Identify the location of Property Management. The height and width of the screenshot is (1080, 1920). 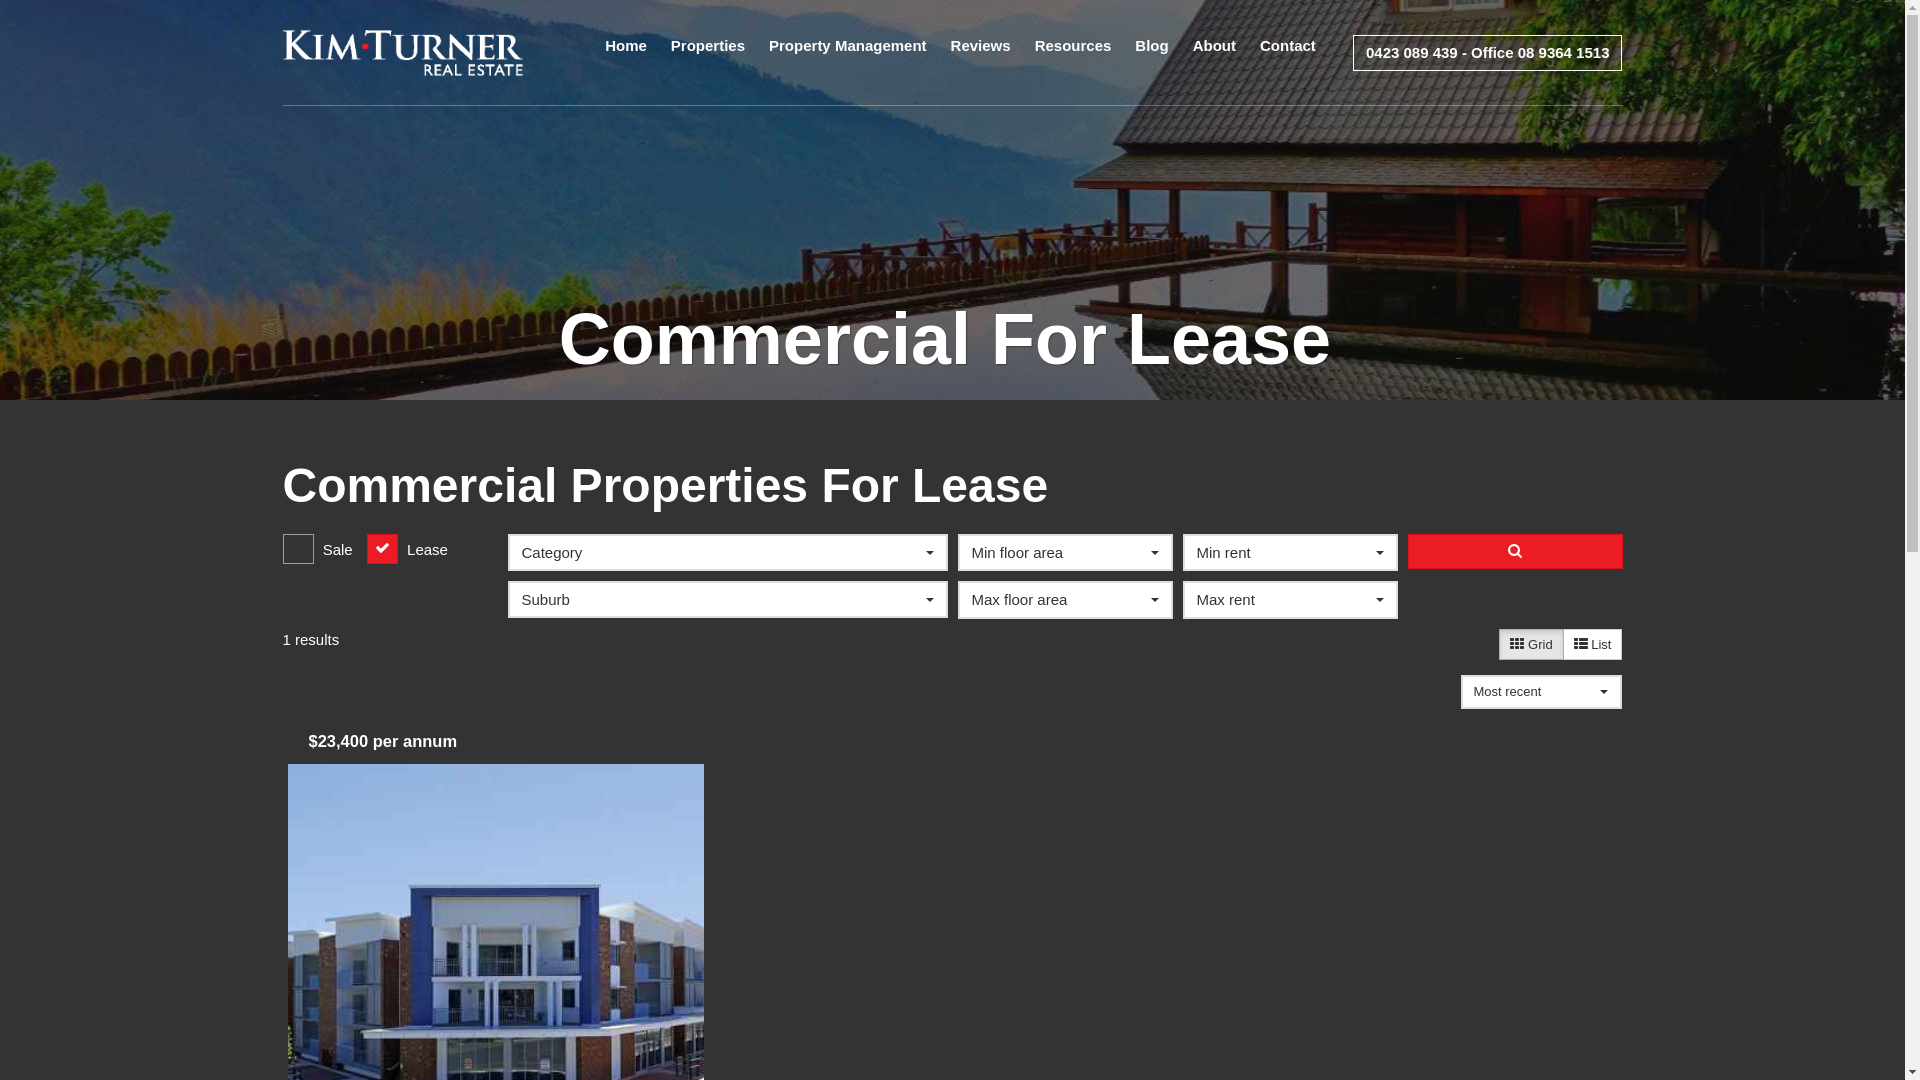
(848, 53).